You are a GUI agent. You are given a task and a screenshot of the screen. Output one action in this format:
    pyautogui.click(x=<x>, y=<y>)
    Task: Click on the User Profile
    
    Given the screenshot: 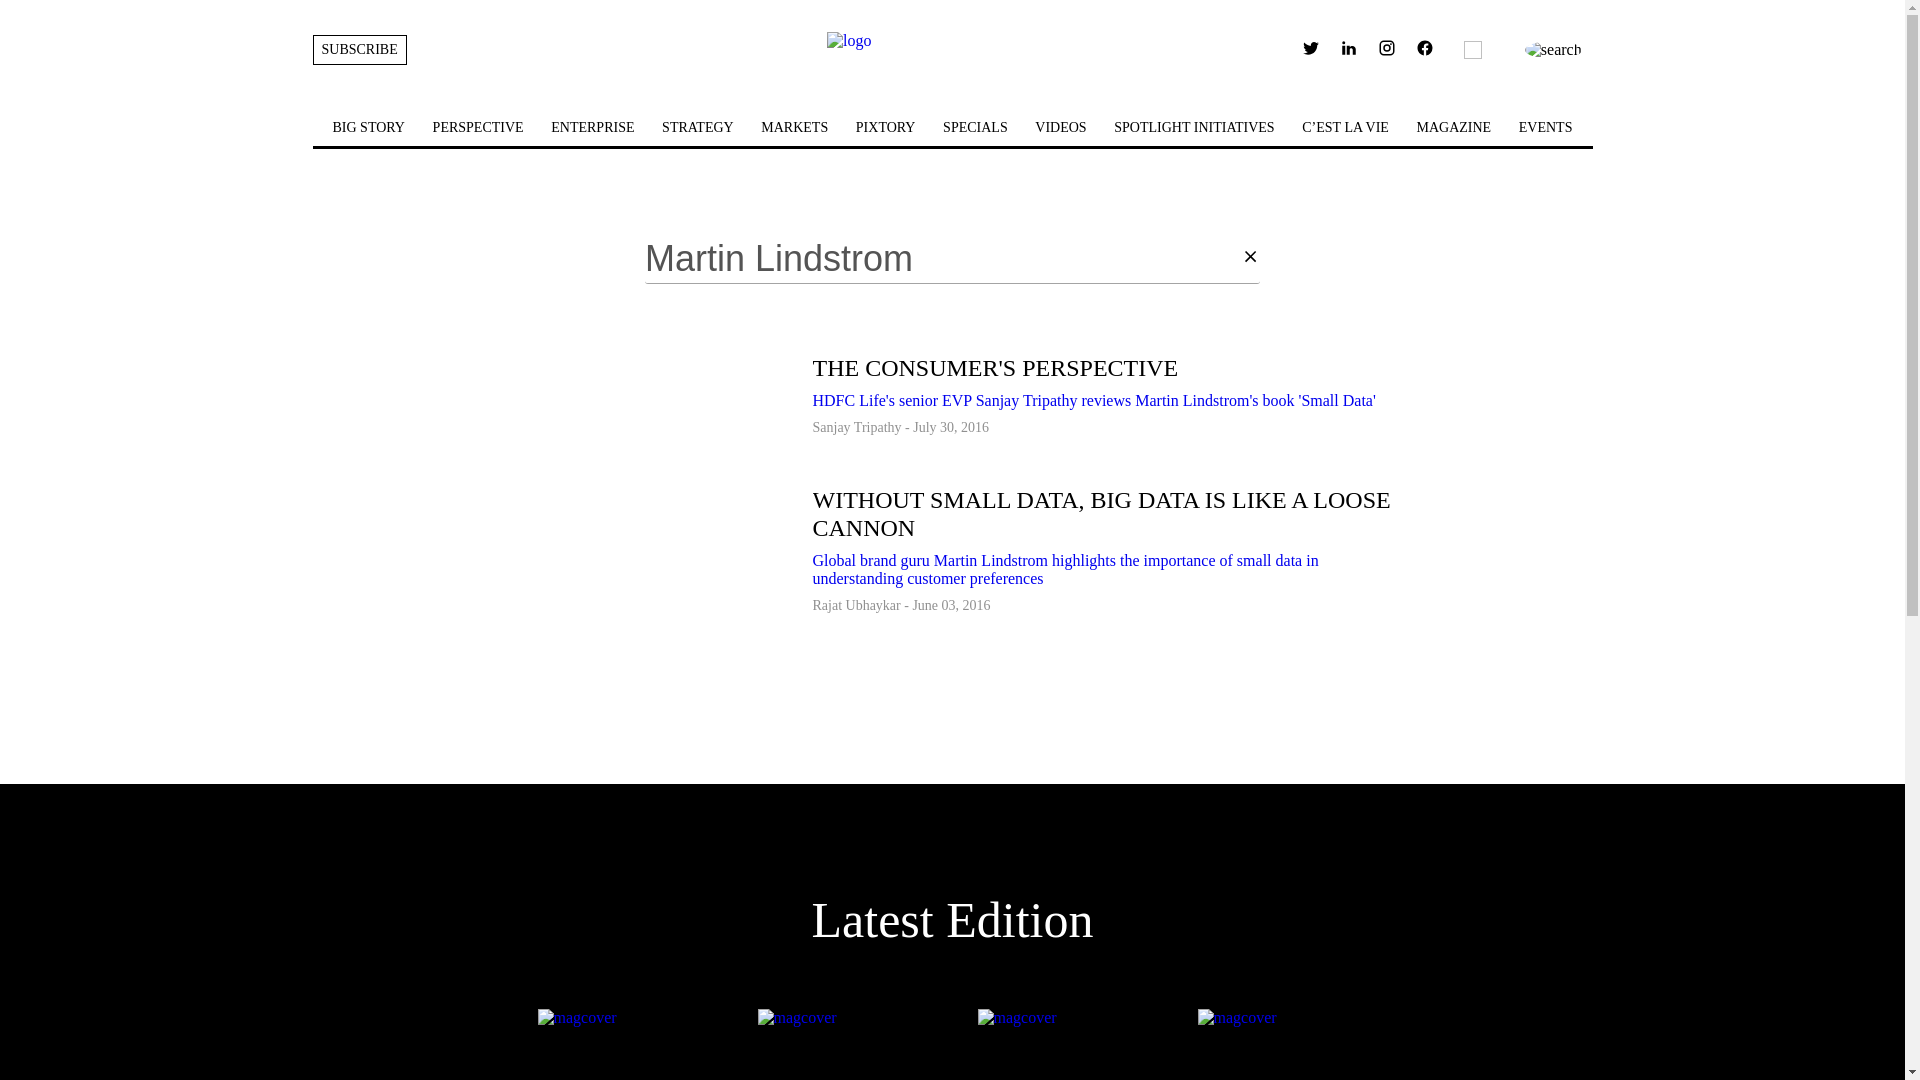 What is the action you would take?
    pyautogui.click(x=1424, y=52)
    